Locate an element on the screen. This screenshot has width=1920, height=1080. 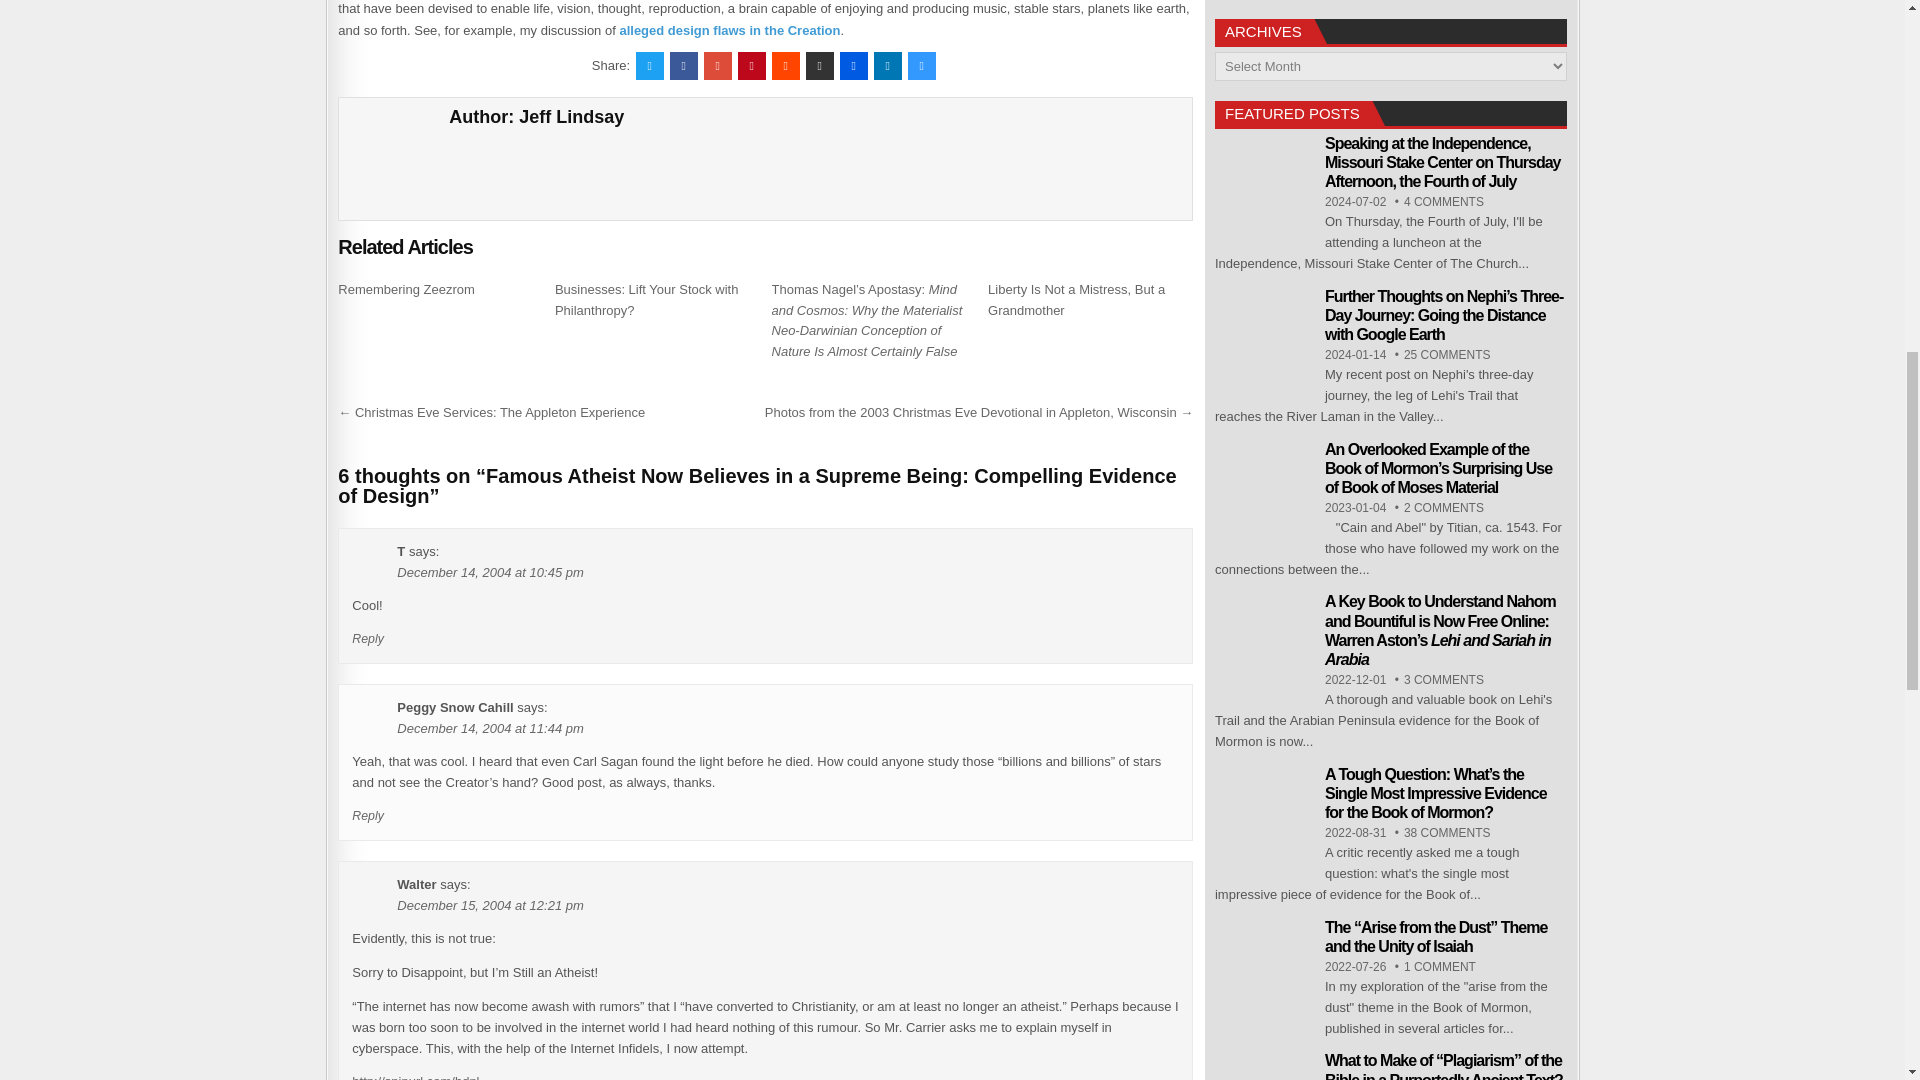
Businesses: Lift Your Stock with Philanthropy? is located at coordinates (646, 299).